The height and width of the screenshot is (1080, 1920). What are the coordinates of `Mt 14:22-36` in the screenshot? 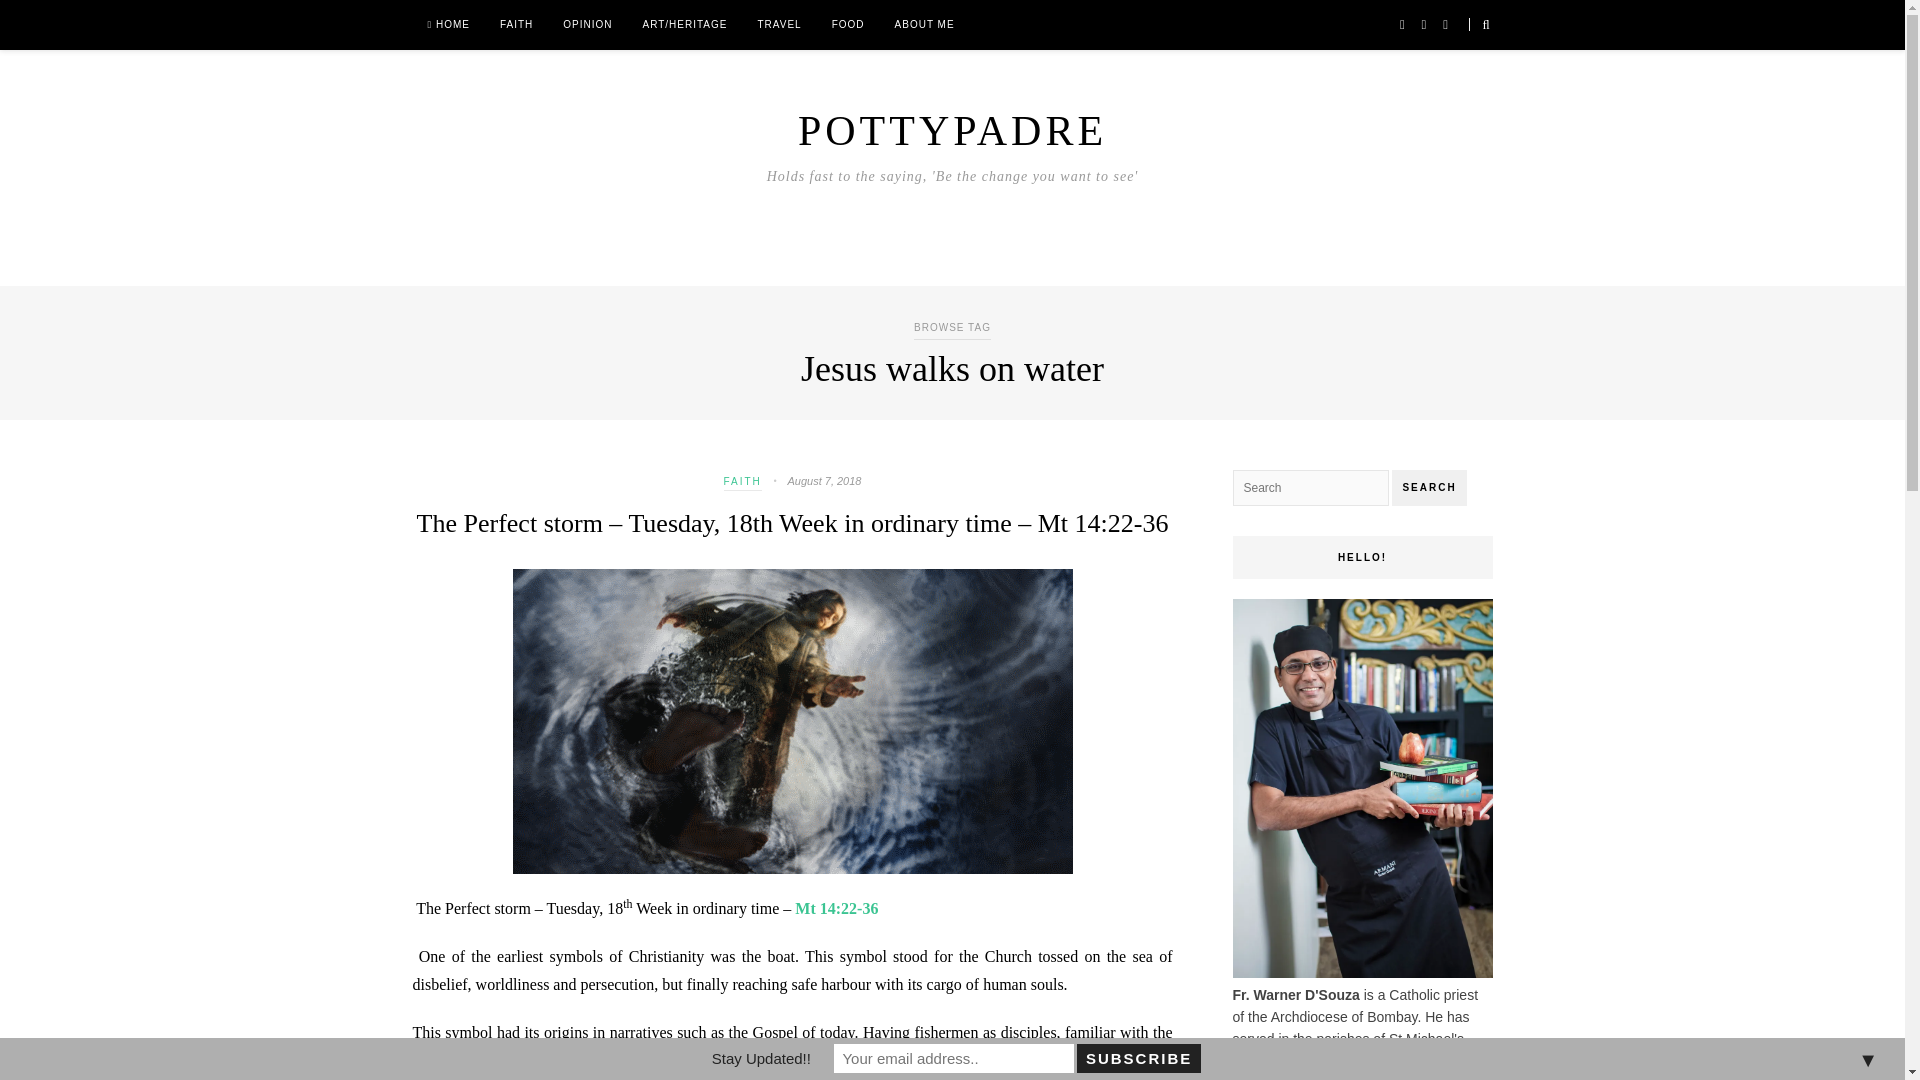 It's located at (836, 908).